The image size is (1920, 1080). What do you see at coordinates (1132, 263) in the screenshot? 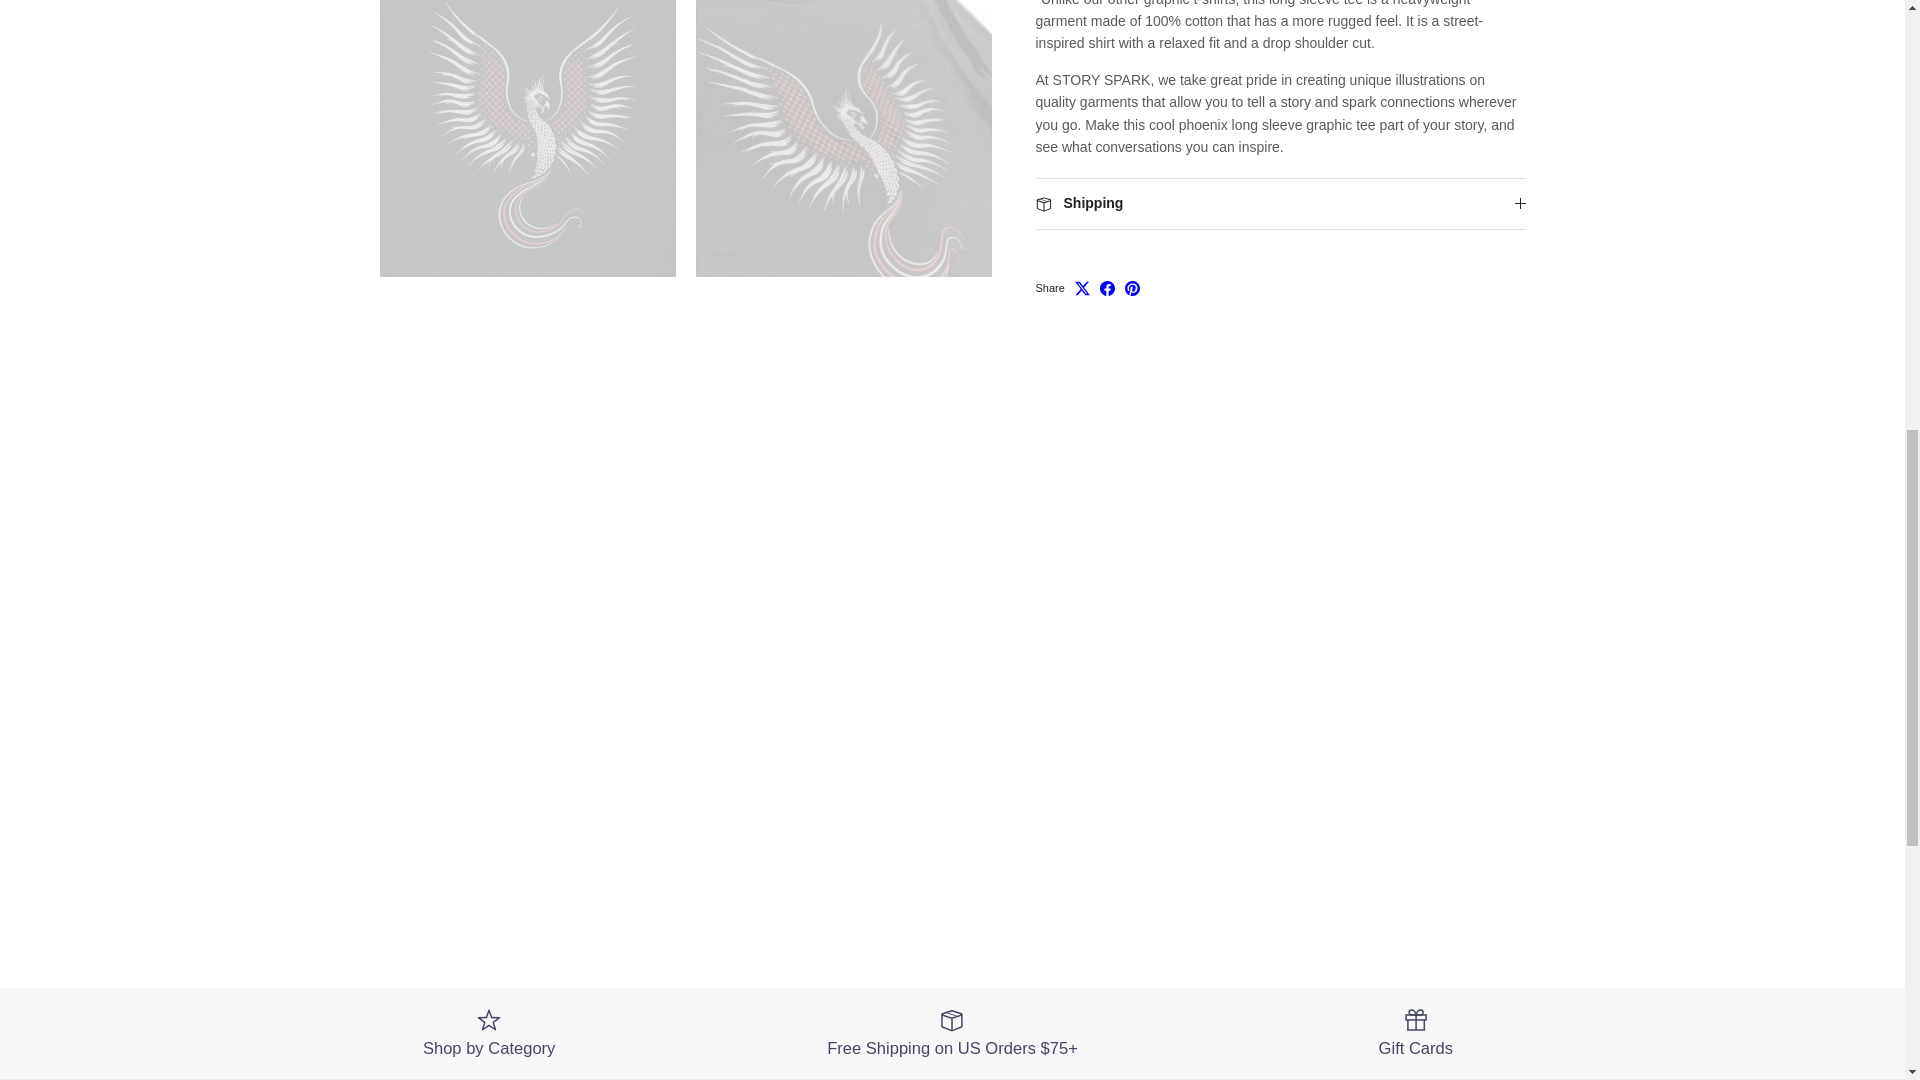
I see `Pin on Pinterest` at bounding box center [1132, 263].